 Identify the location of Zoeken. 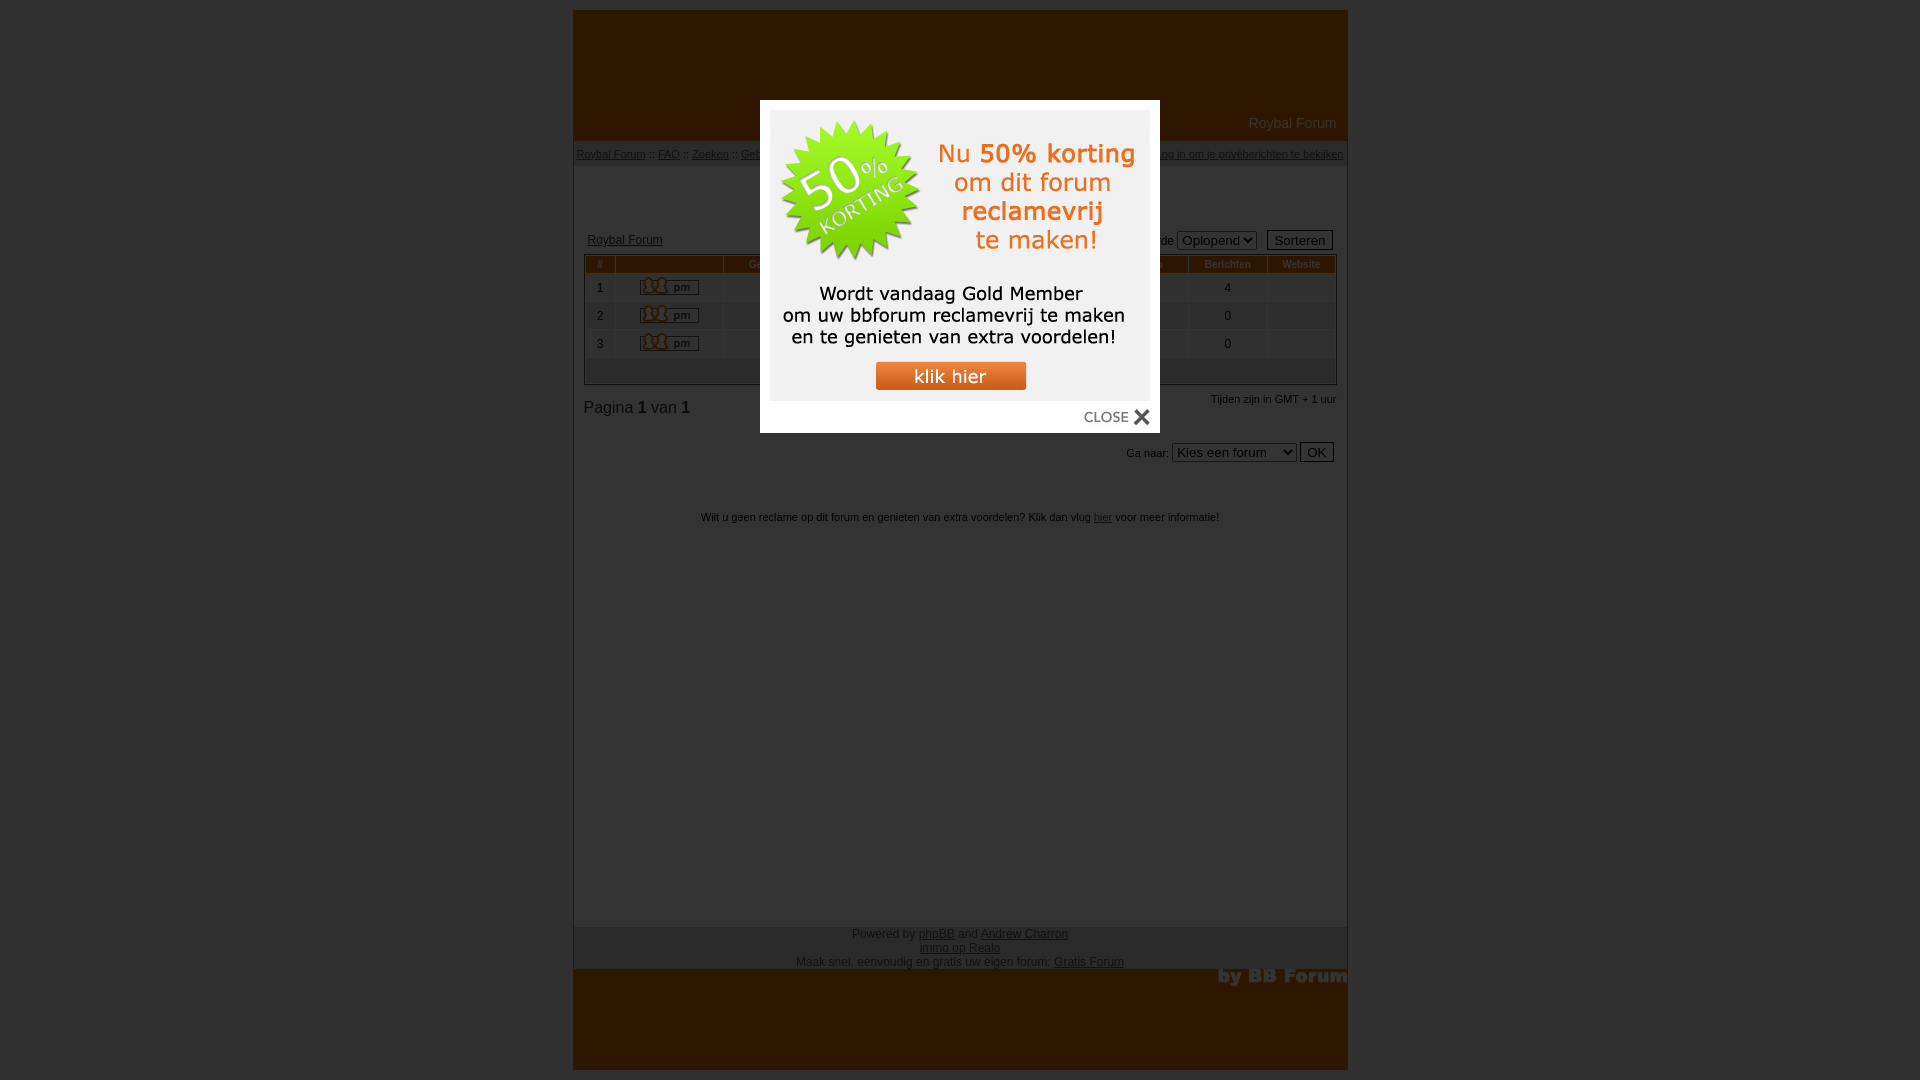
(710, 154).